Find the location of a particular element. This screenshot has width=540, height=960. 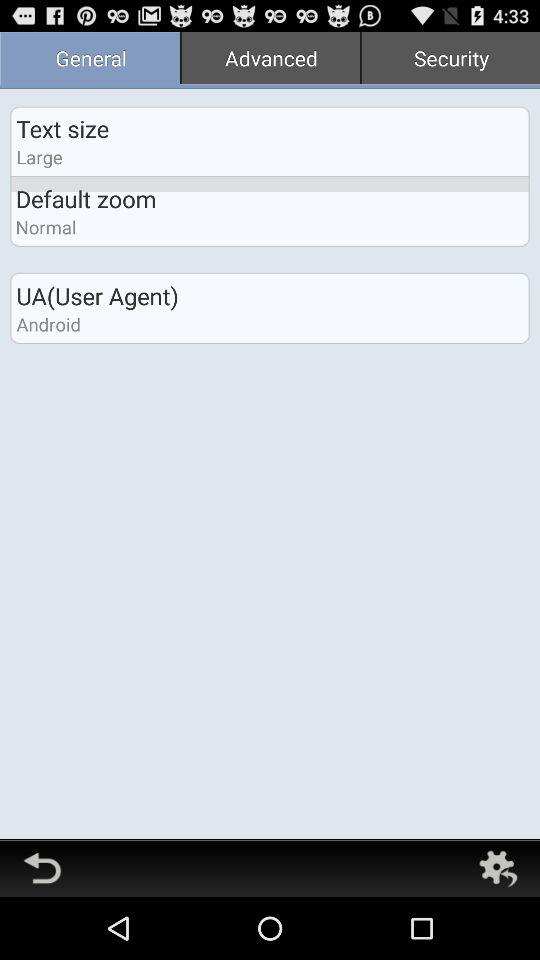

launch the security item is located at coordinates (450, 60).